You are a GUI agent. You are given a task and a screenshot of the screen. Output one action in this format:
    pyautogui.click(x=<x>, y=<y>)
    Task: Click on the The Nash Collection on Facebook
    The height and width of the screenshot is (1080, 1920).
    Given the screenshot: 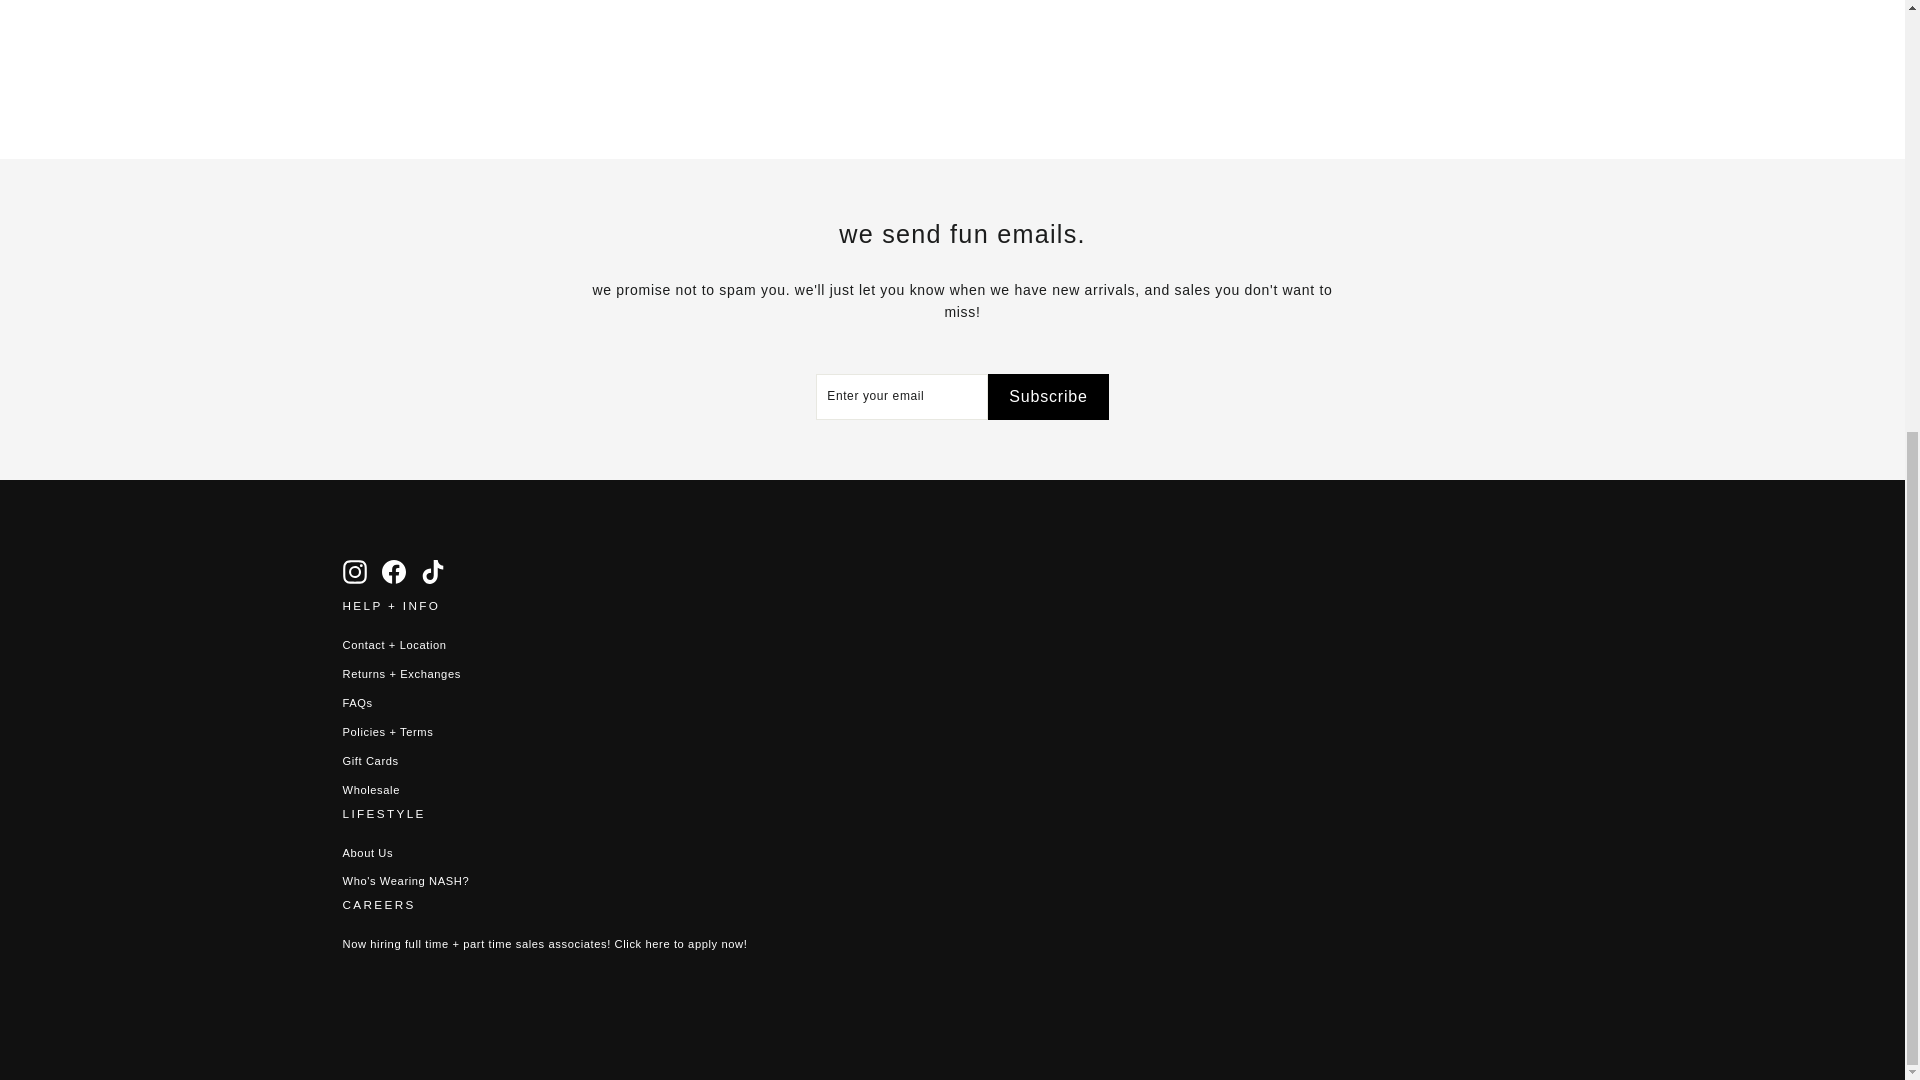 What is the action you would take?
    pyautogui.click(x=394, y=572)
    